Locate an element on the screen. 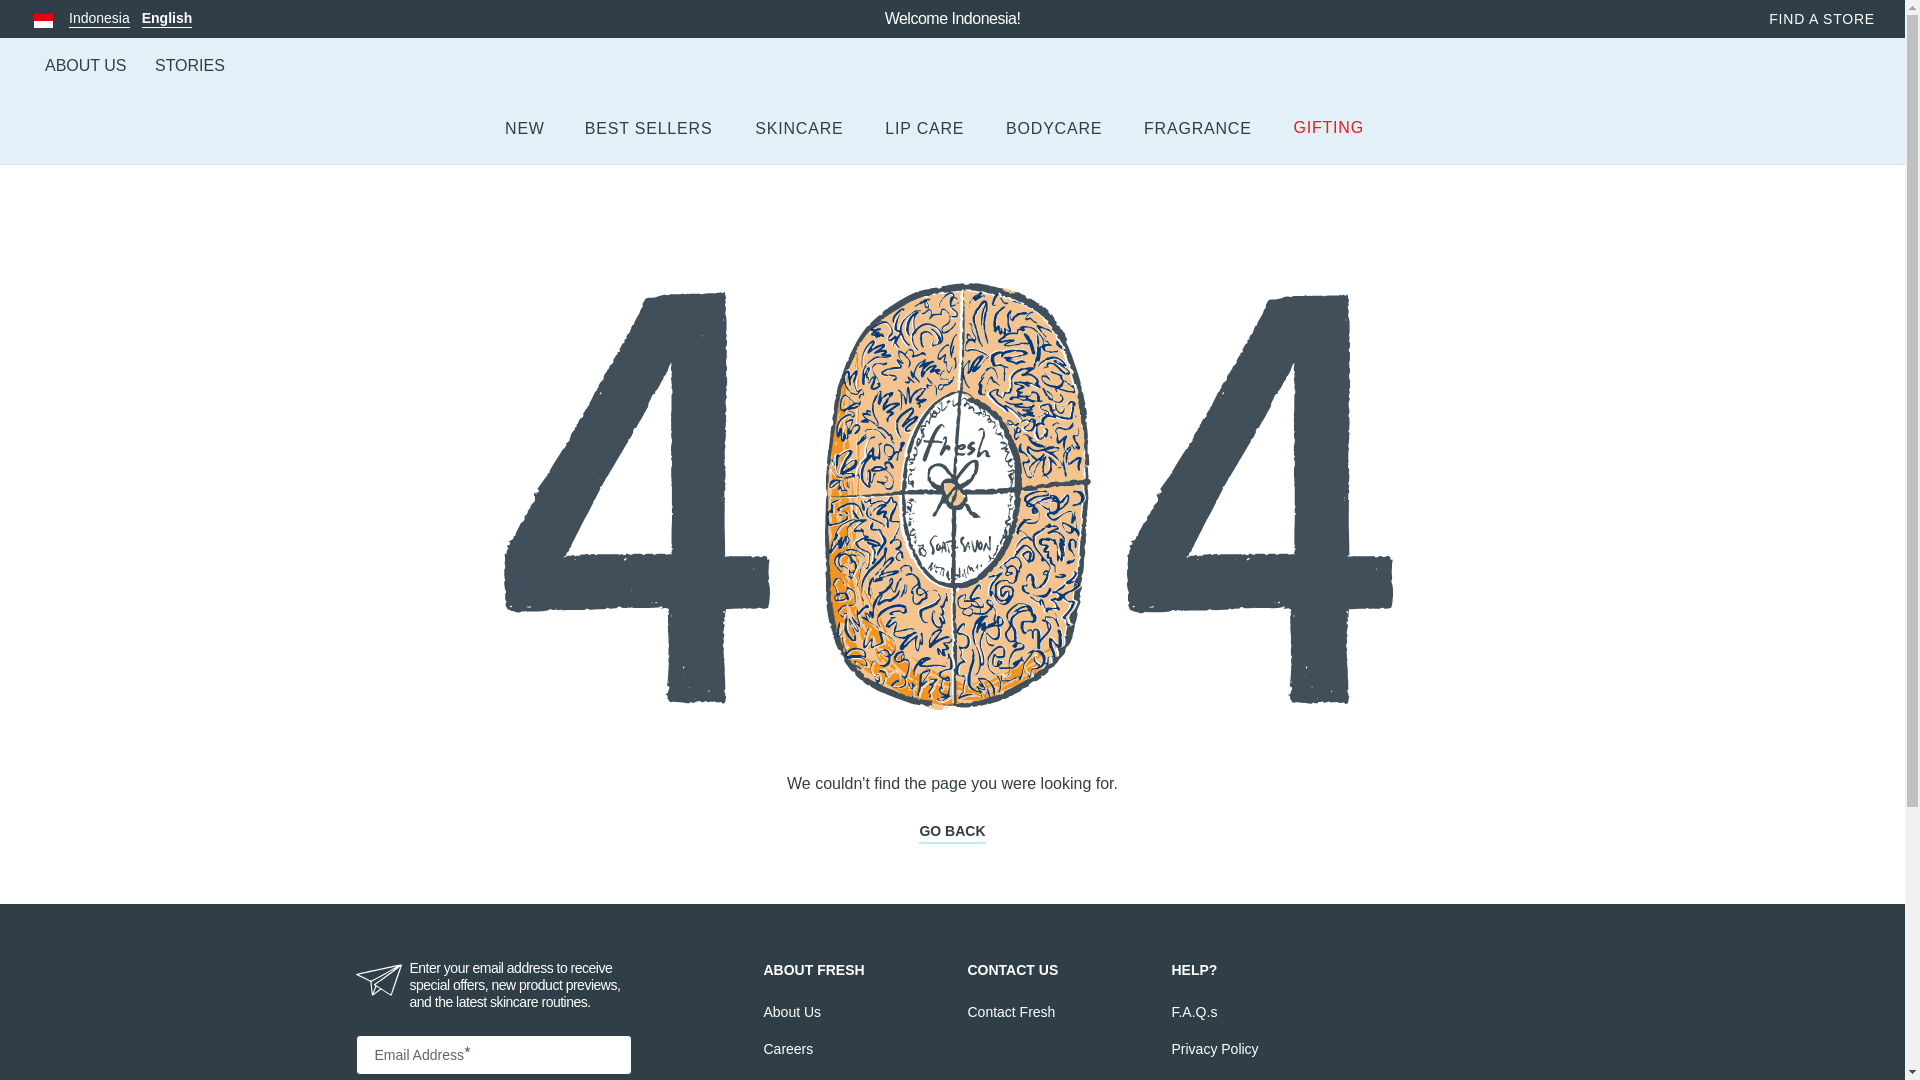  FIND A STORE is located at coordinates (952, 80).